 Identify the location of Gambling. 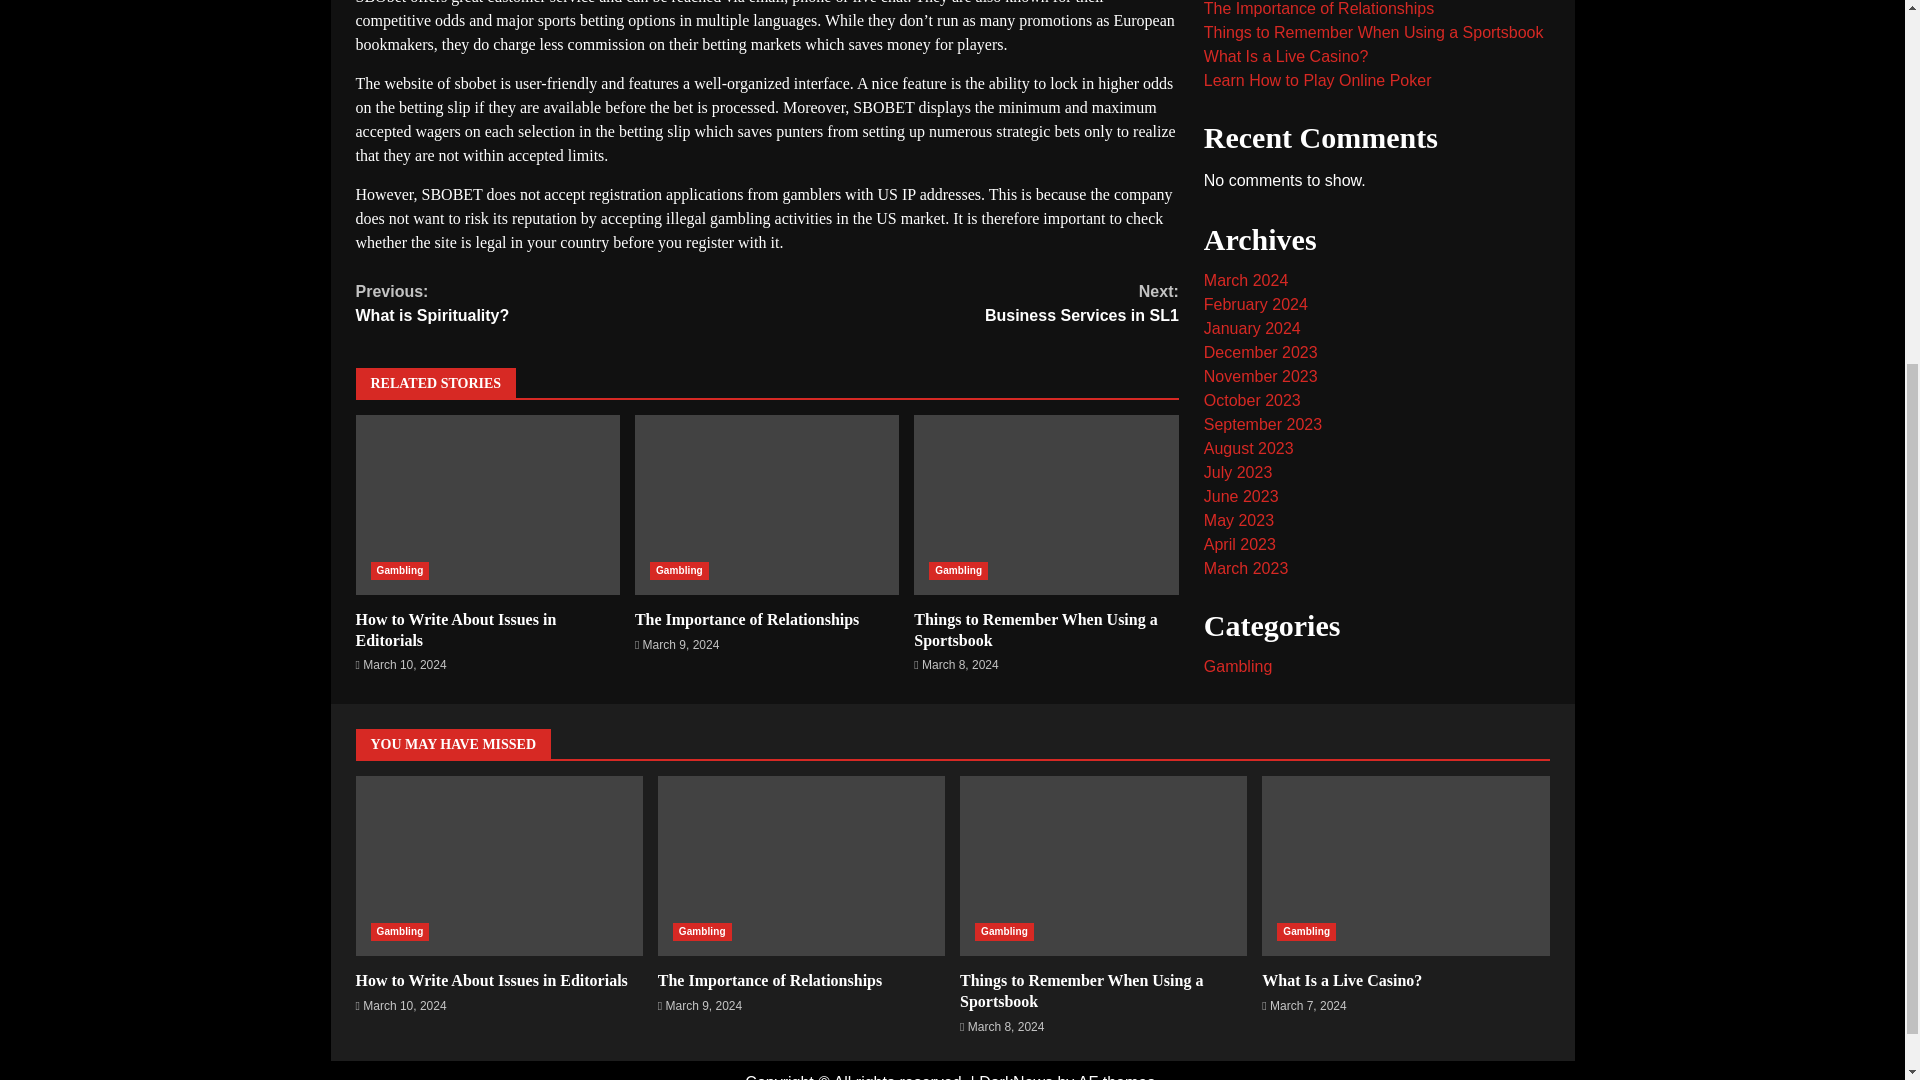
(679, 570).